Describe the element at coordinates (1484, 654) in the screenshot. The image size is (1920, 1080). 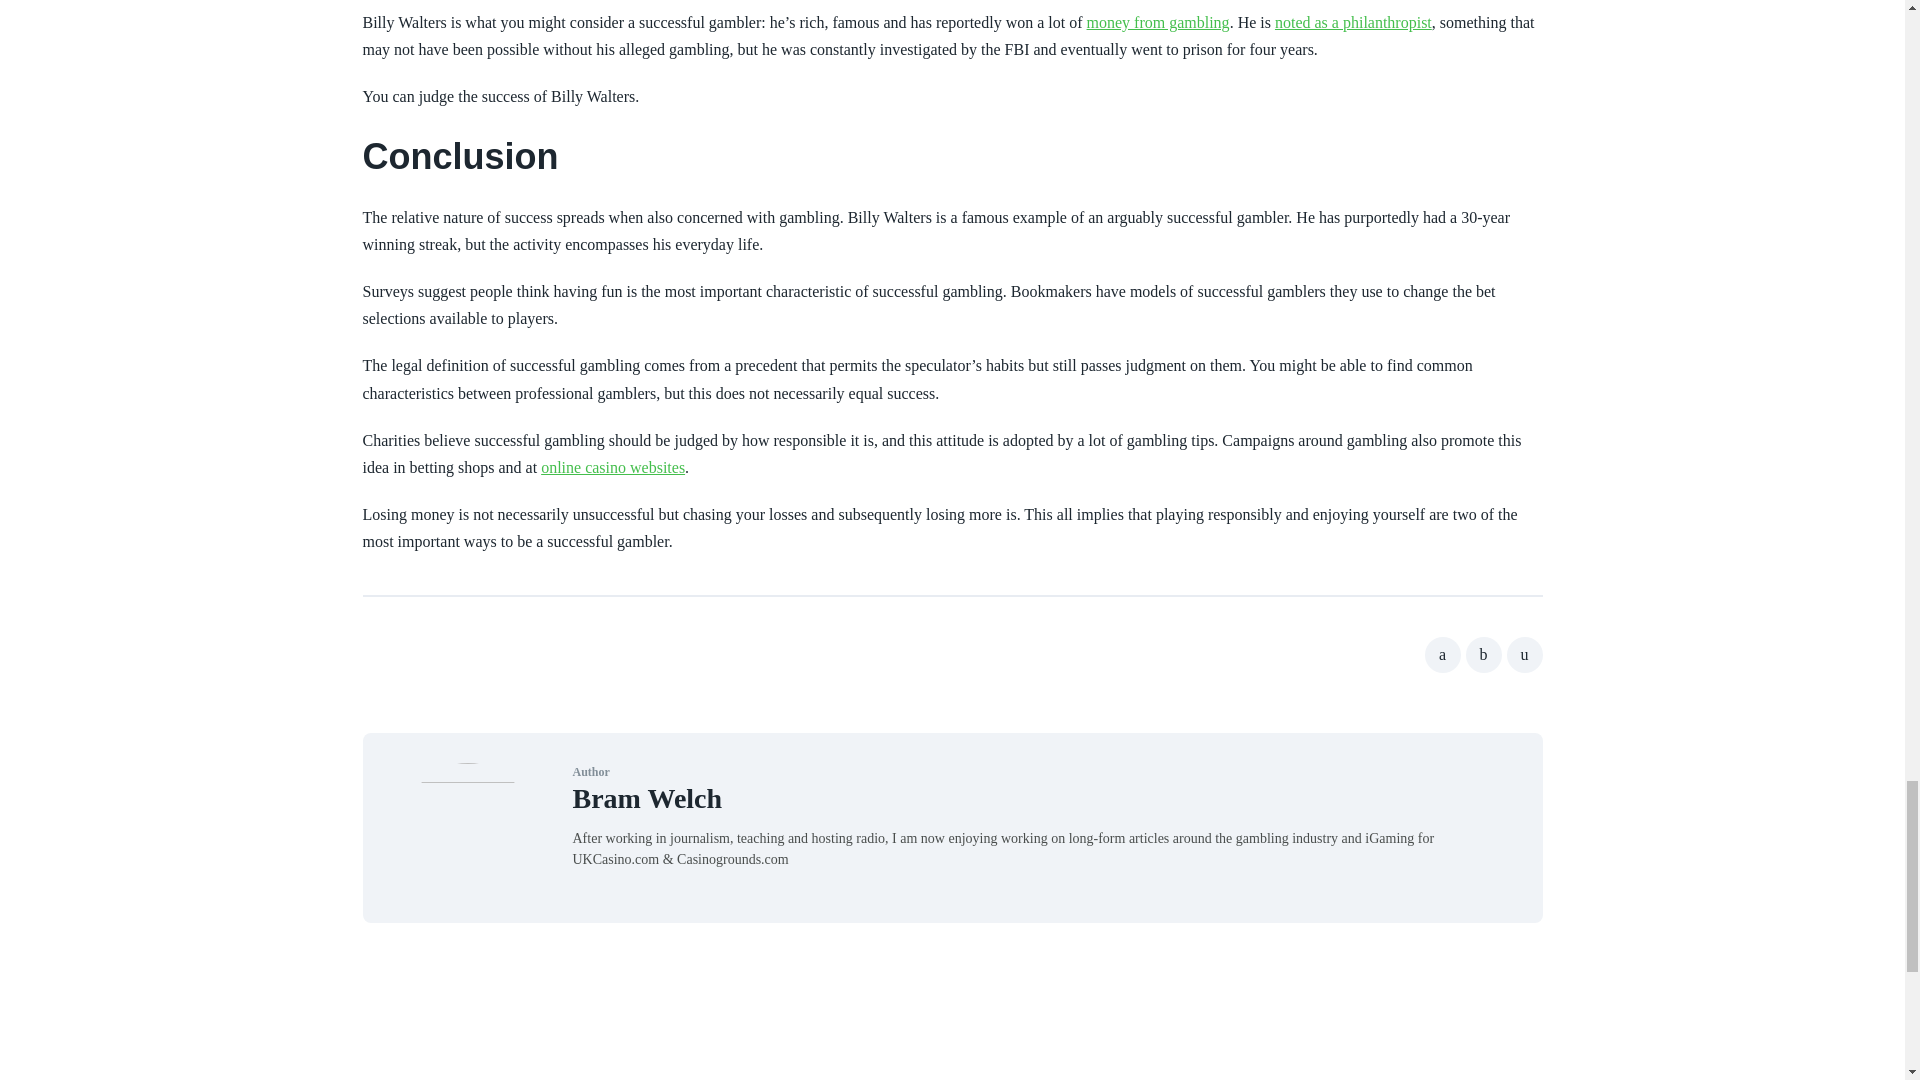
I see `Share on Twitter` at that location.